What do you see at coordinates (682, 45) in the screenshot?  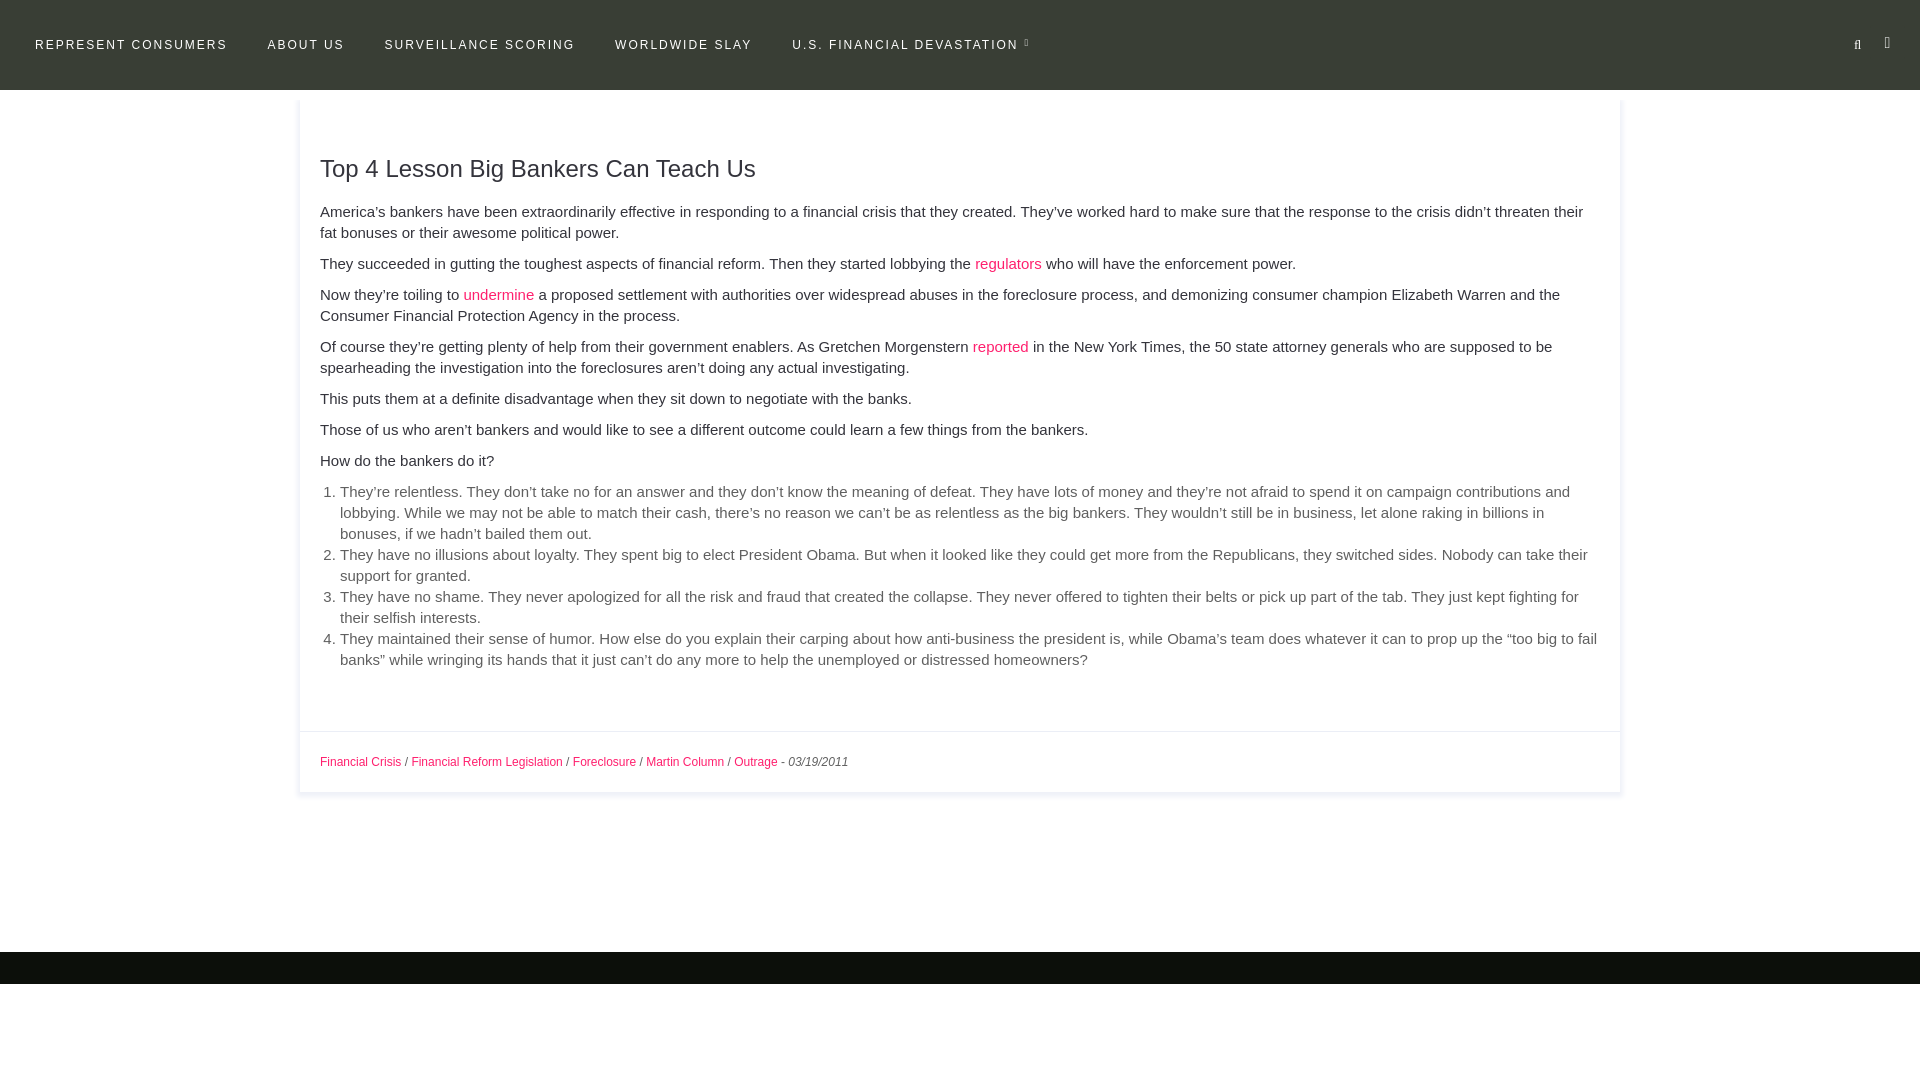 I see `WORLDWIDE SLAY` at bounding box center [682, 45].